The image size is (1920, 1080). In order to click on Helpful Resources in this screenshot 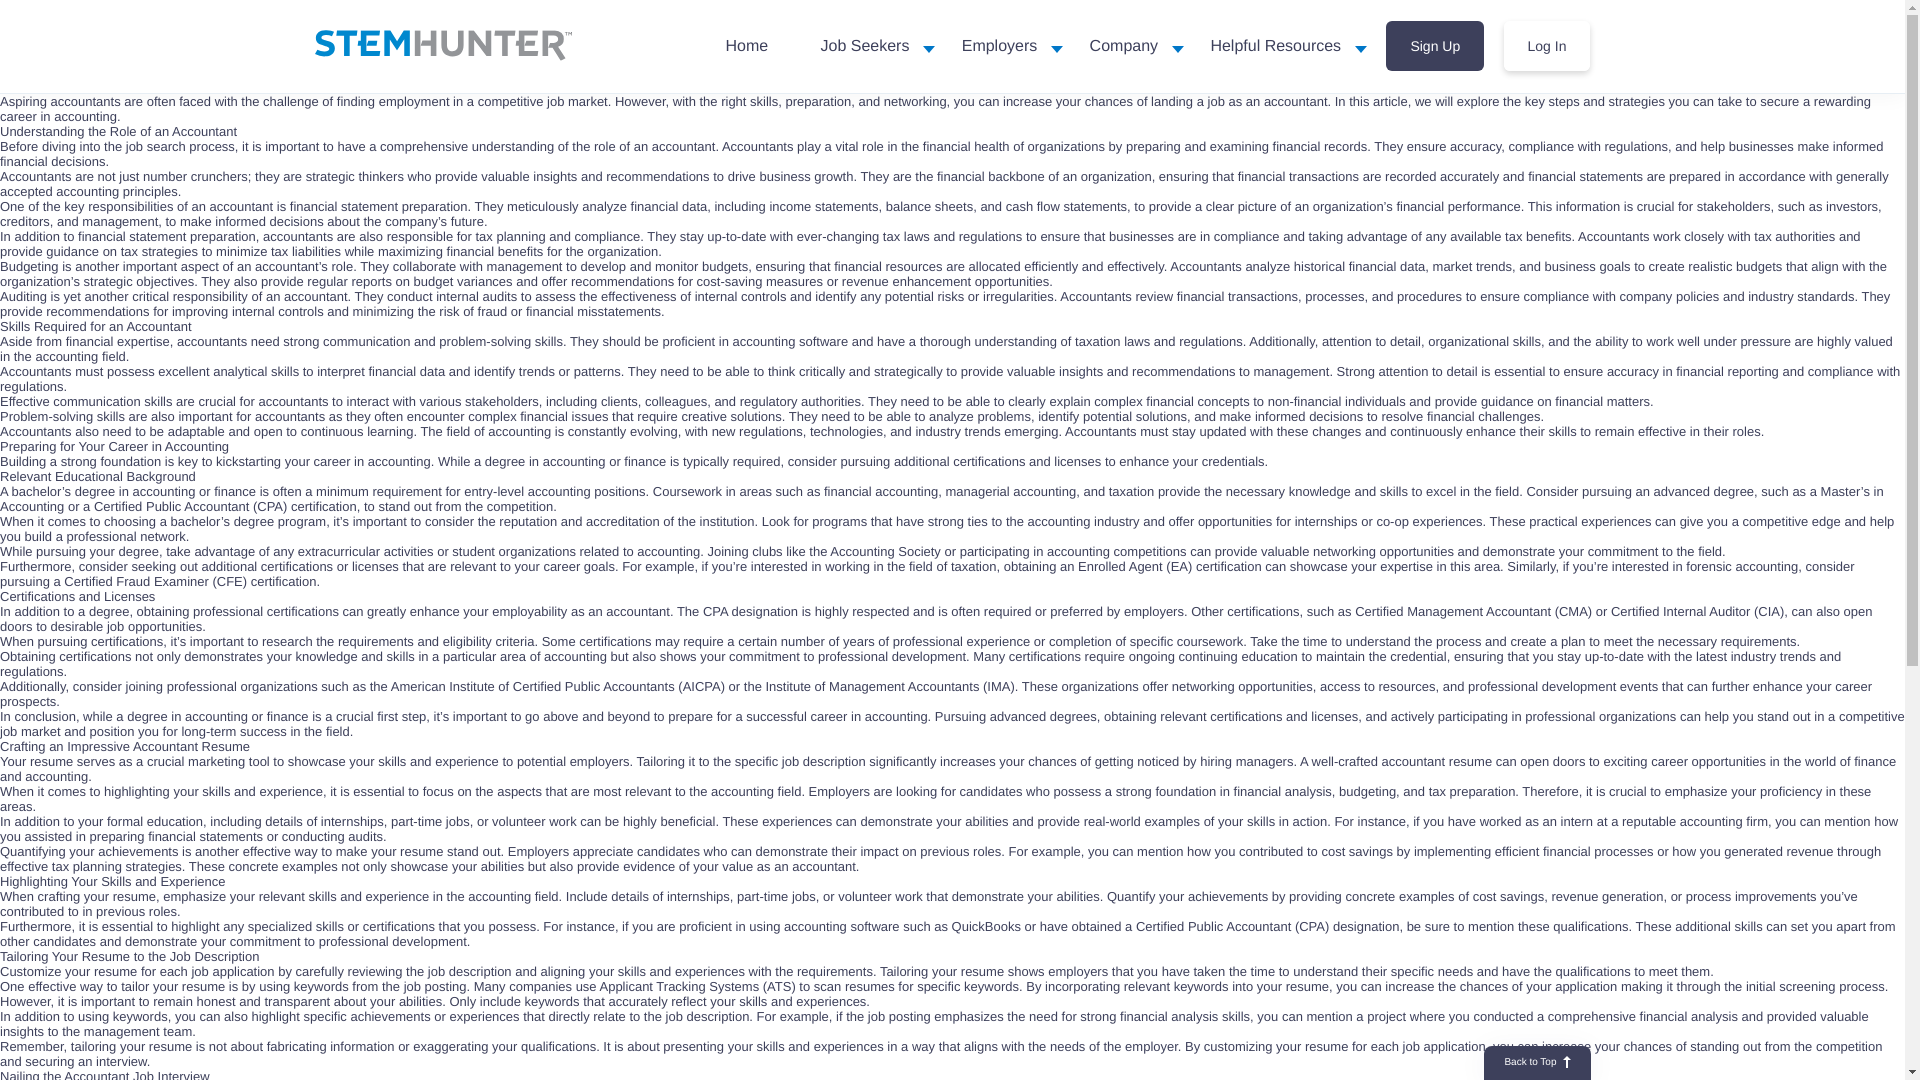, I will do `click(1275, 46)`.